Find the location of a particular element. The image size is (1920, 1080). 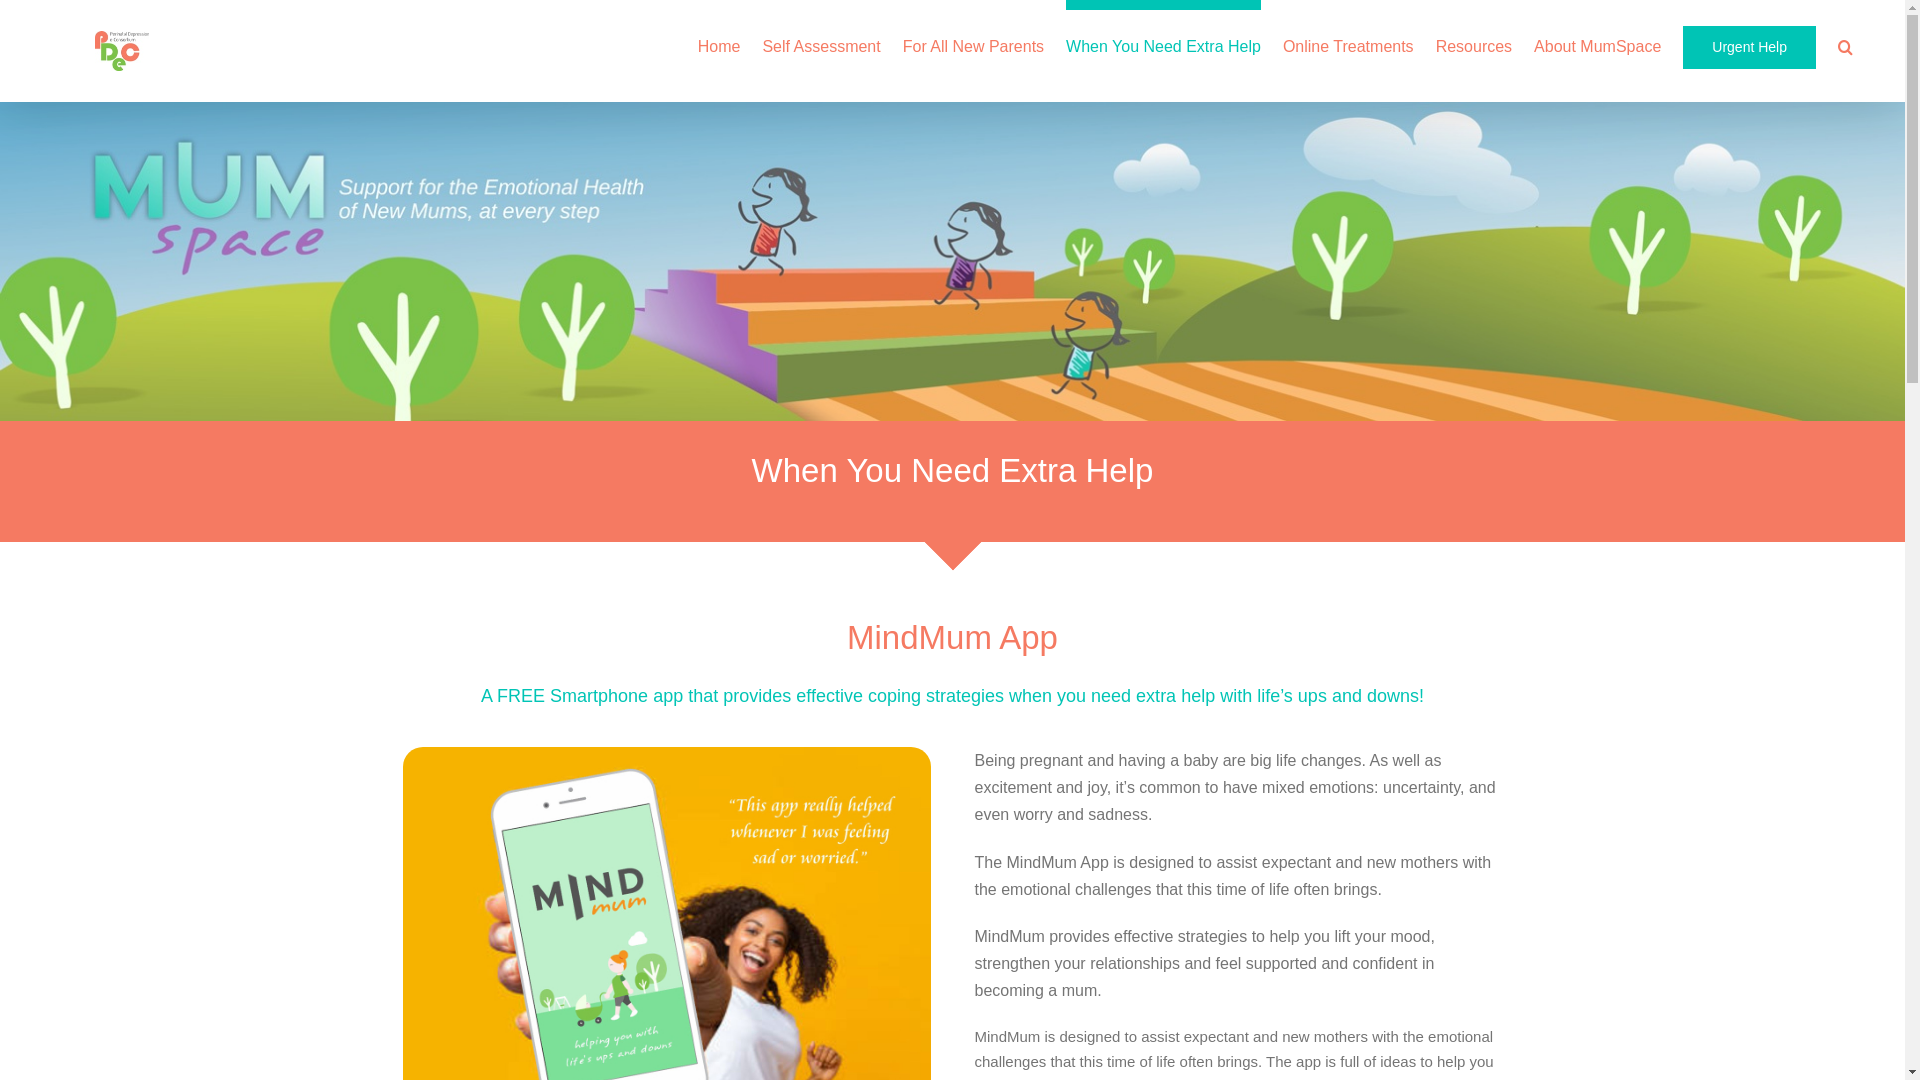

For All New Parents is located at coordinates (974, 42).